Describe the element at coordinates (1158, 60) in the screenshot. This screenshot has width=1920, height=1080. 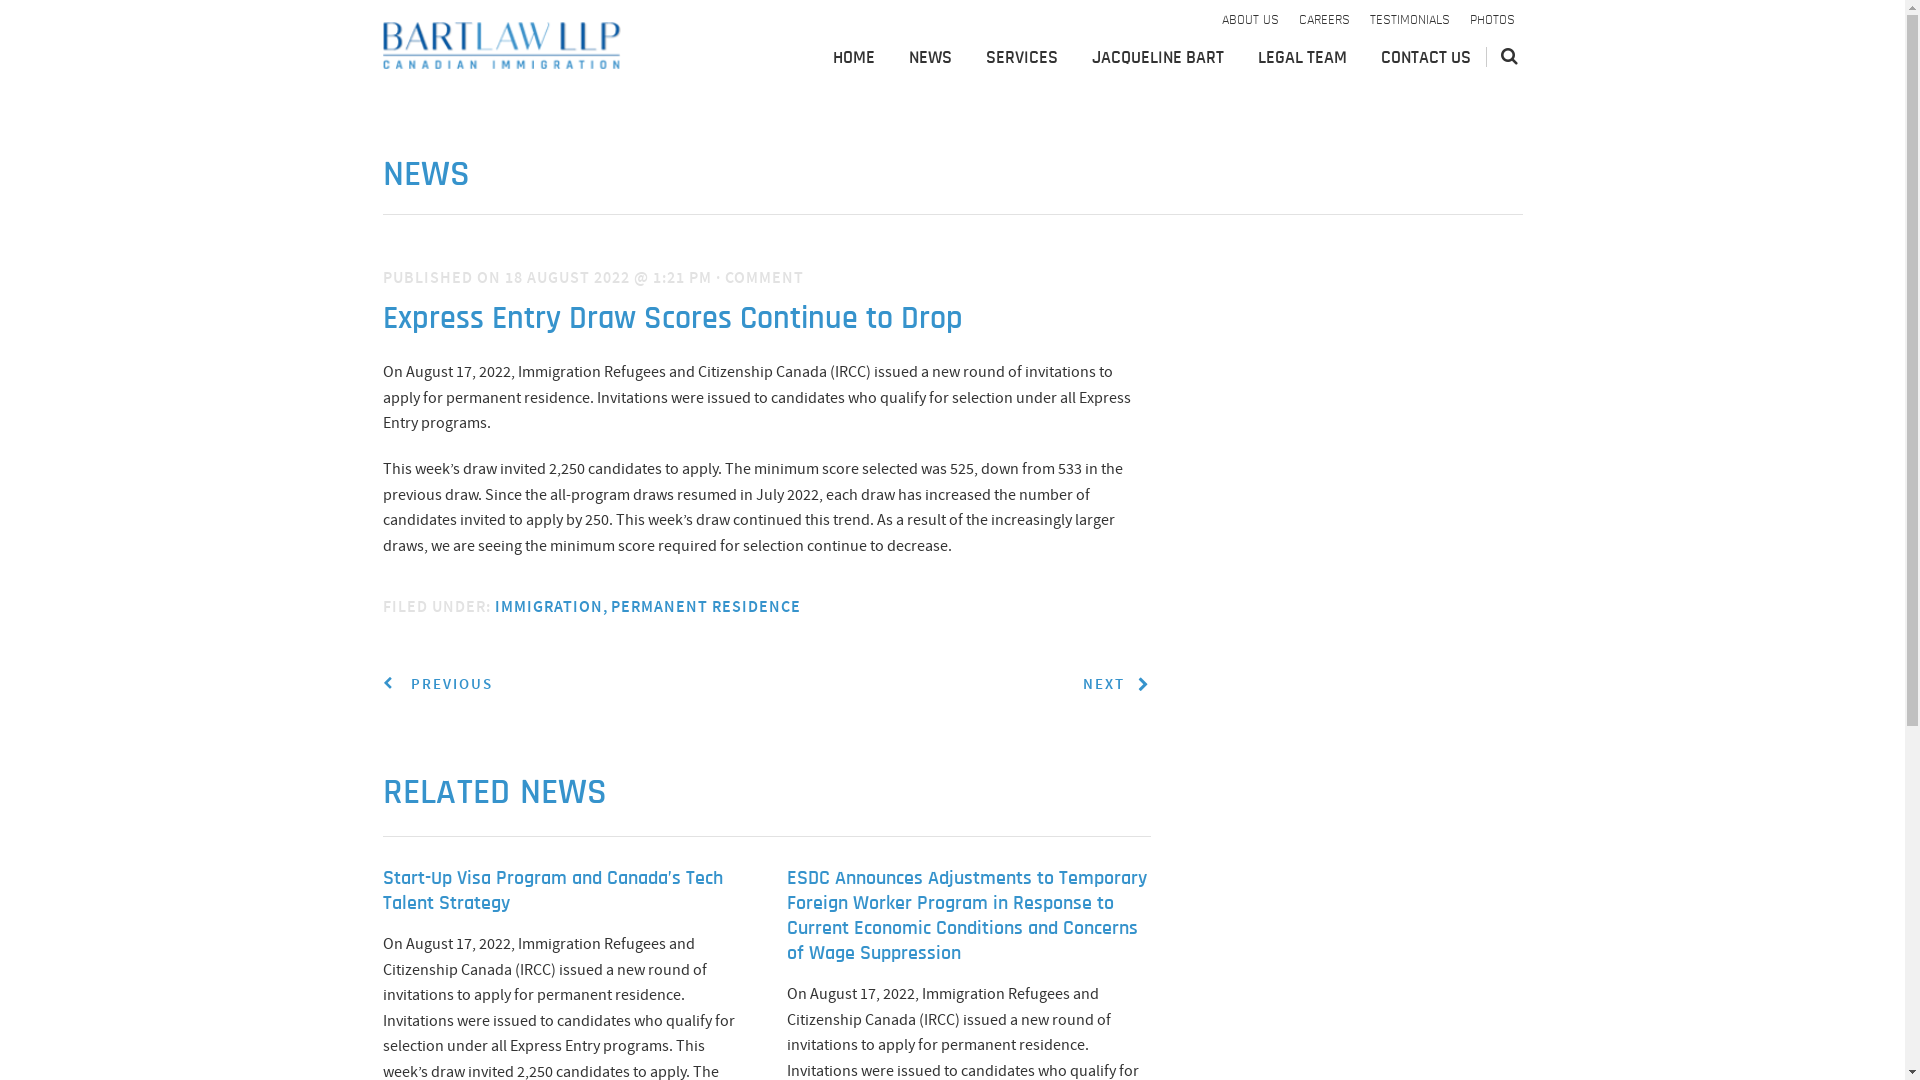
I see `JACQUELINE BART` at that location.